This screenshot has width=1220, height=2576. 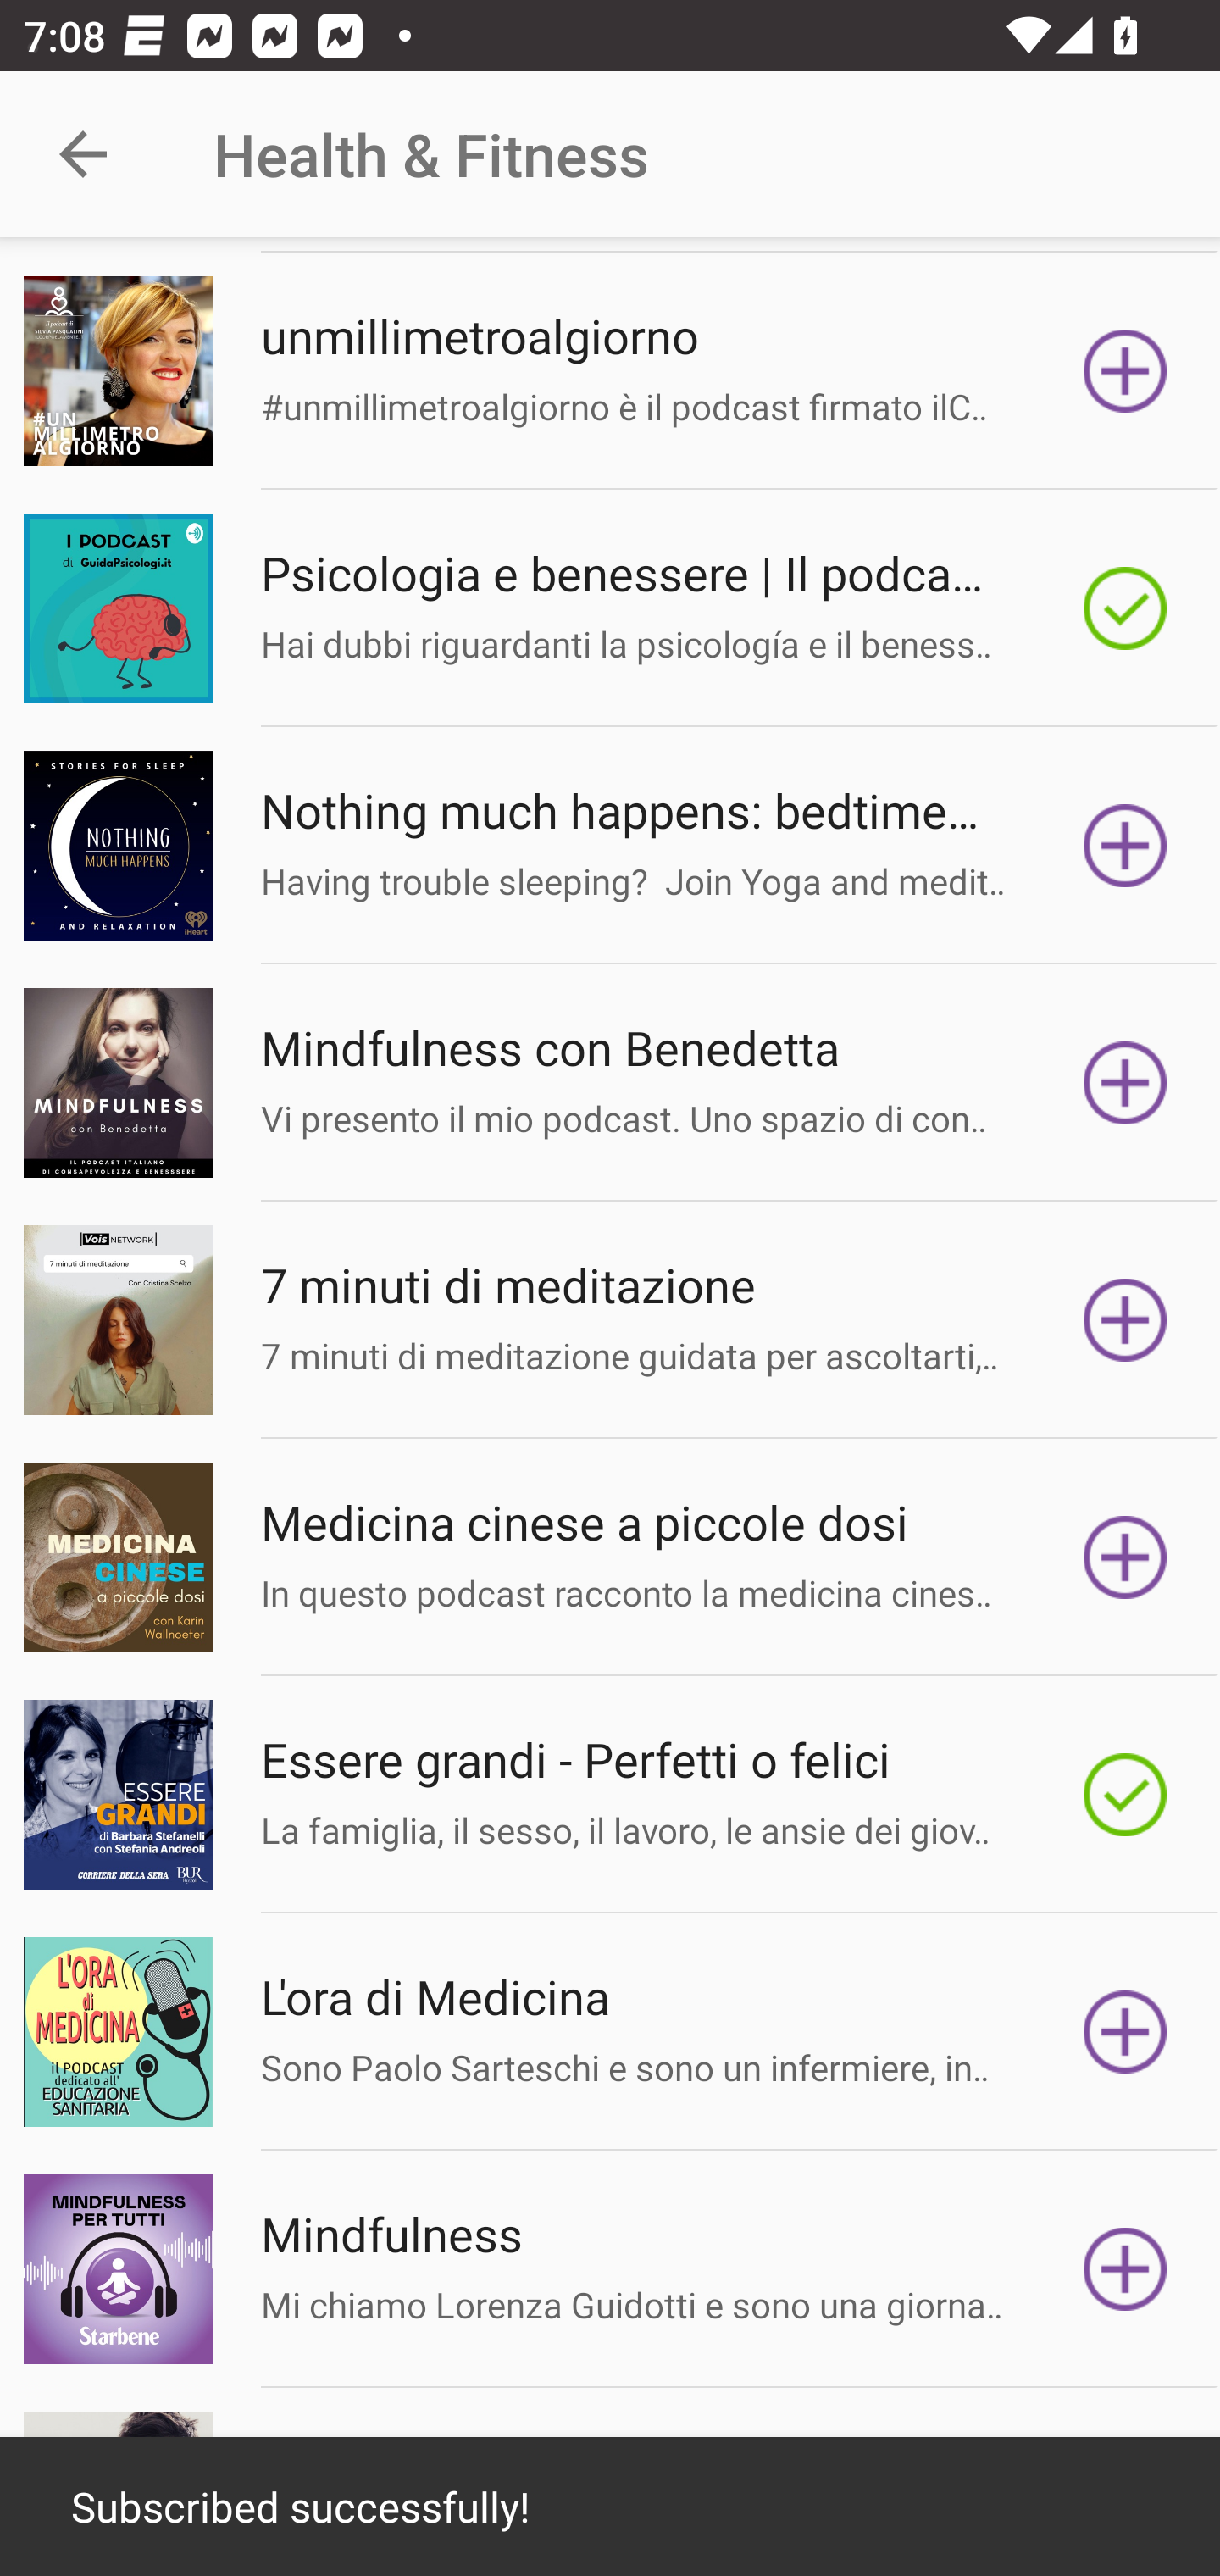 What do you see at coordinates (1125, 844) in the screenshot?
I see `Subscribe` at bounding box center [1125, 844].